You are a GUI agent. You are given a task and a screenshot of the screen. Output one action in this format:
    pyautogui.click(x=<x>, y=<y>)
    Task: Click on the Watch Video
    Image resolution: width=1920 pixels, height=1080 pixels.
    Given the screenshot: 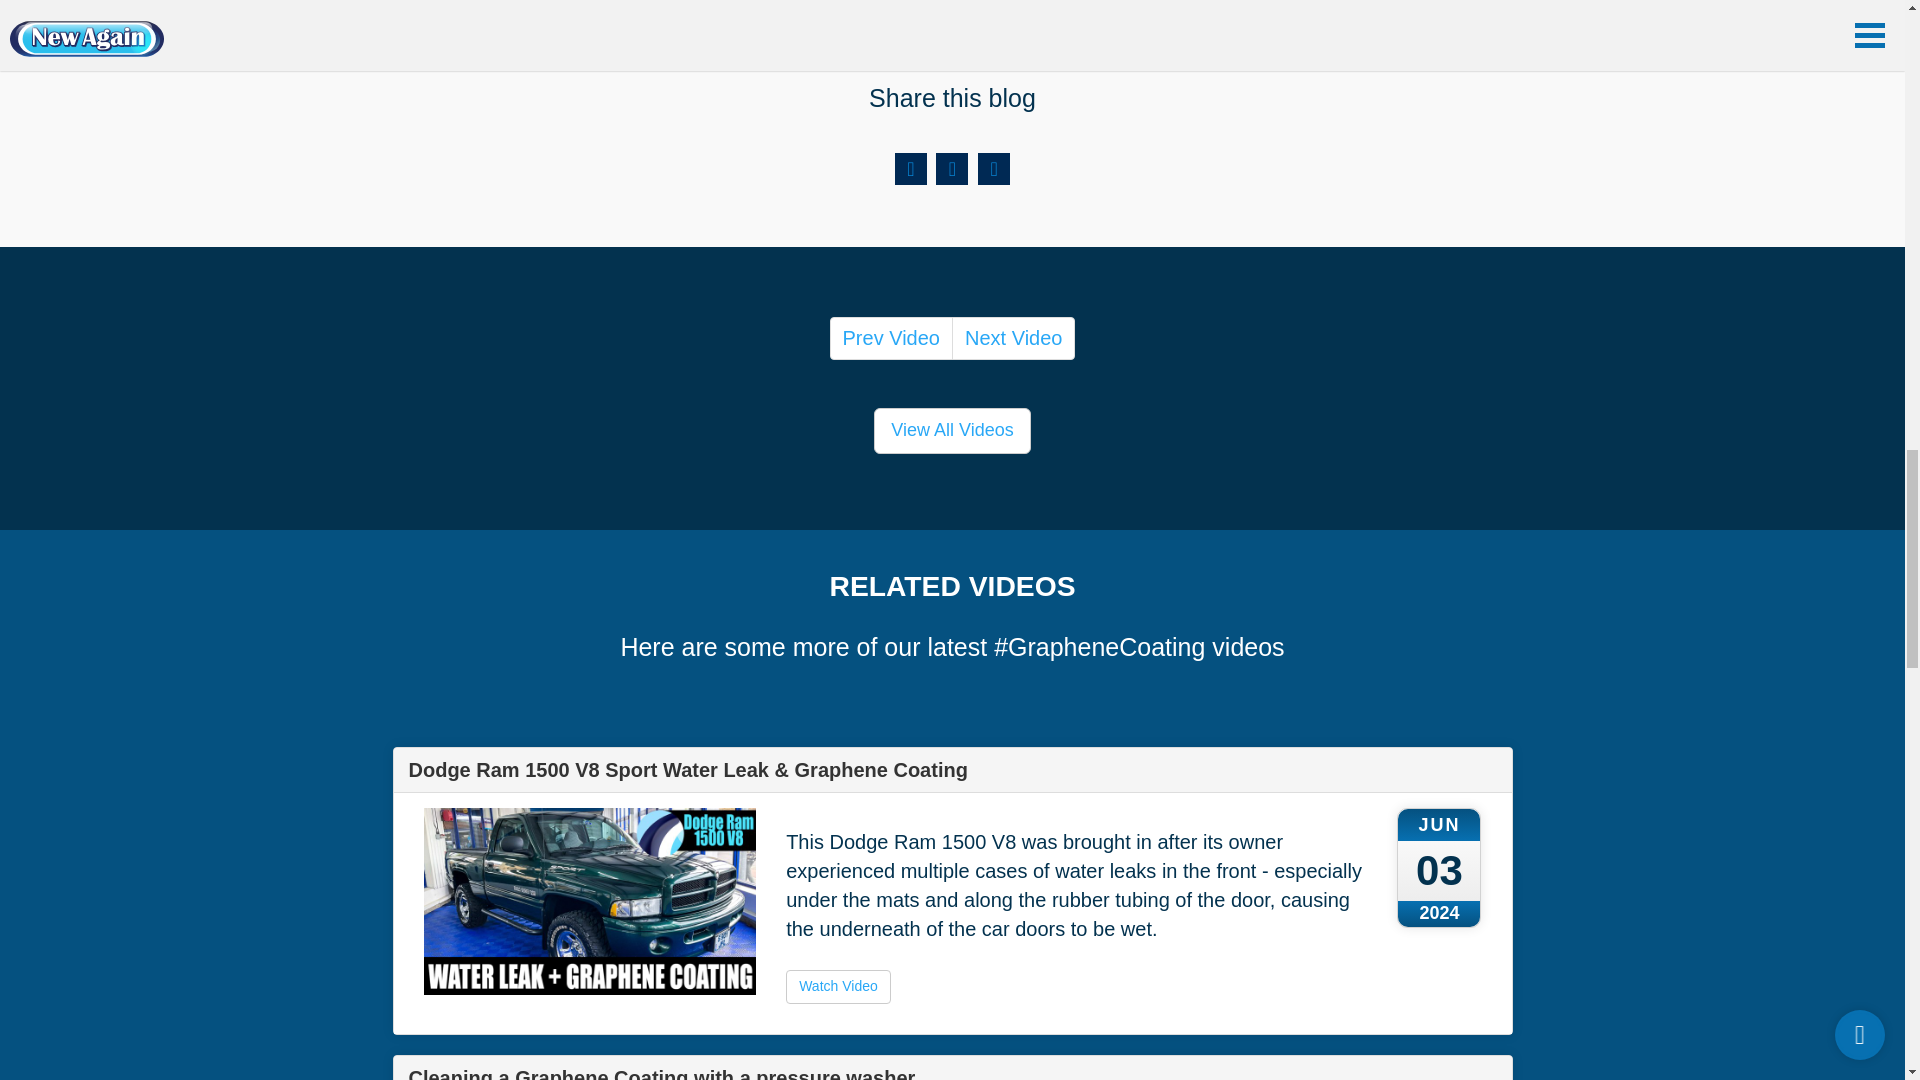 What is the action you would take?
    pyautogui.click(x=838, y=986)
    